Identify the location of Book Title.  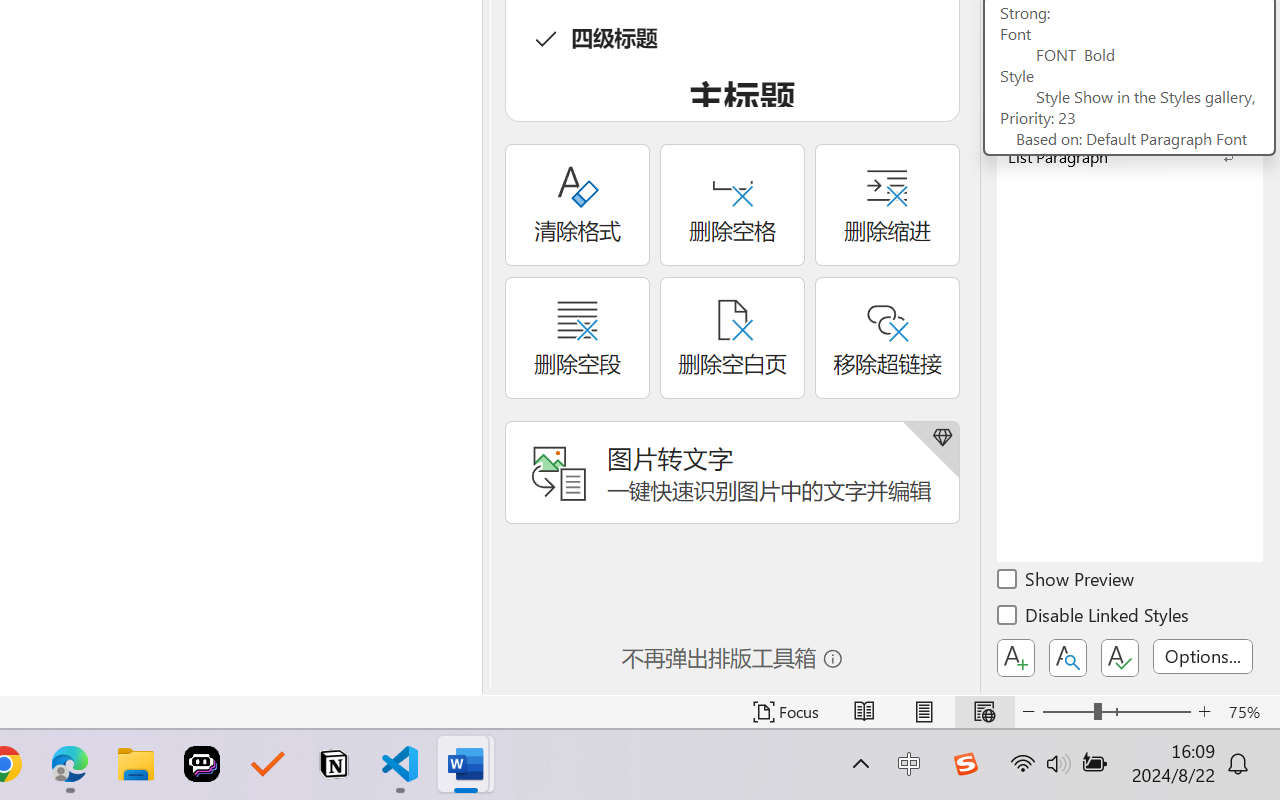
(1130, 124).